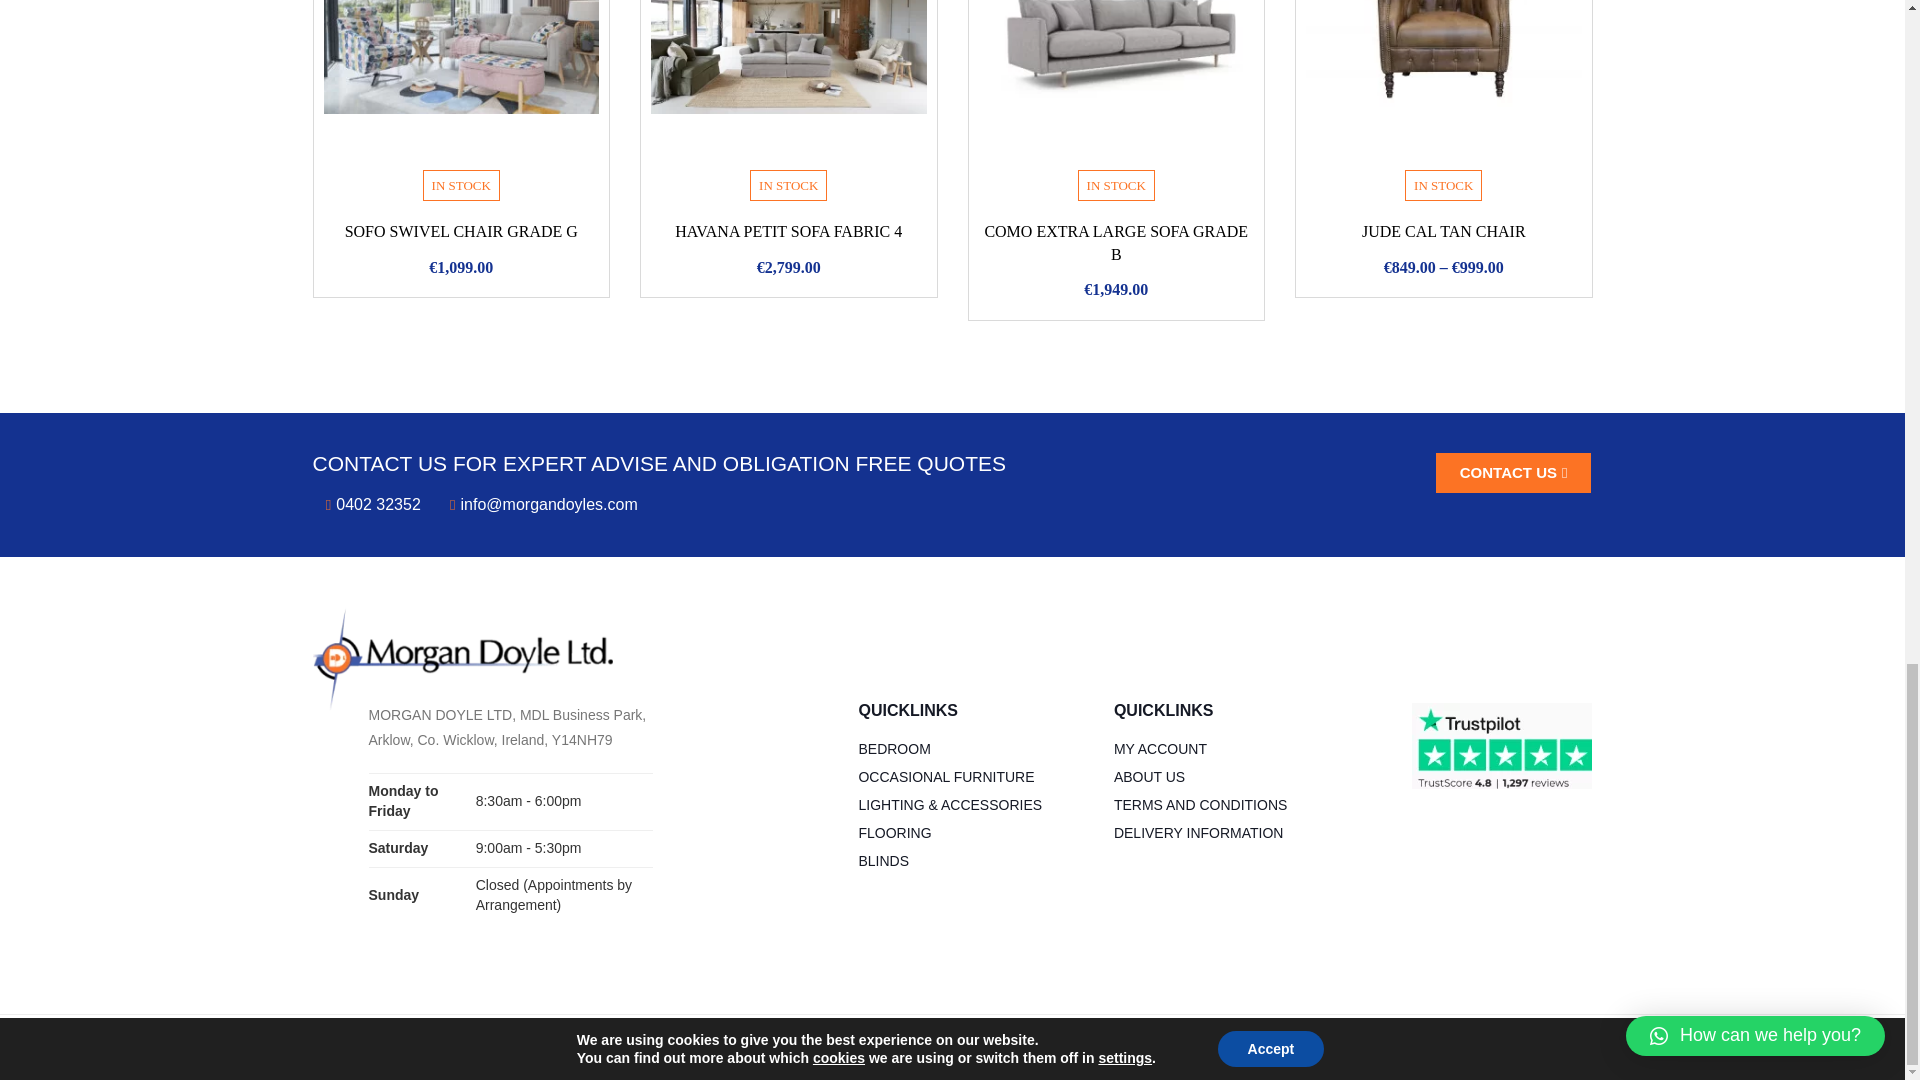 The width and height of the screenshot is (1920, 1080). What do you see at coordinates (462, 80) in the screenshot?
I see `SoFo Swivel Chair Grade G` at bounding box center [462, 80].